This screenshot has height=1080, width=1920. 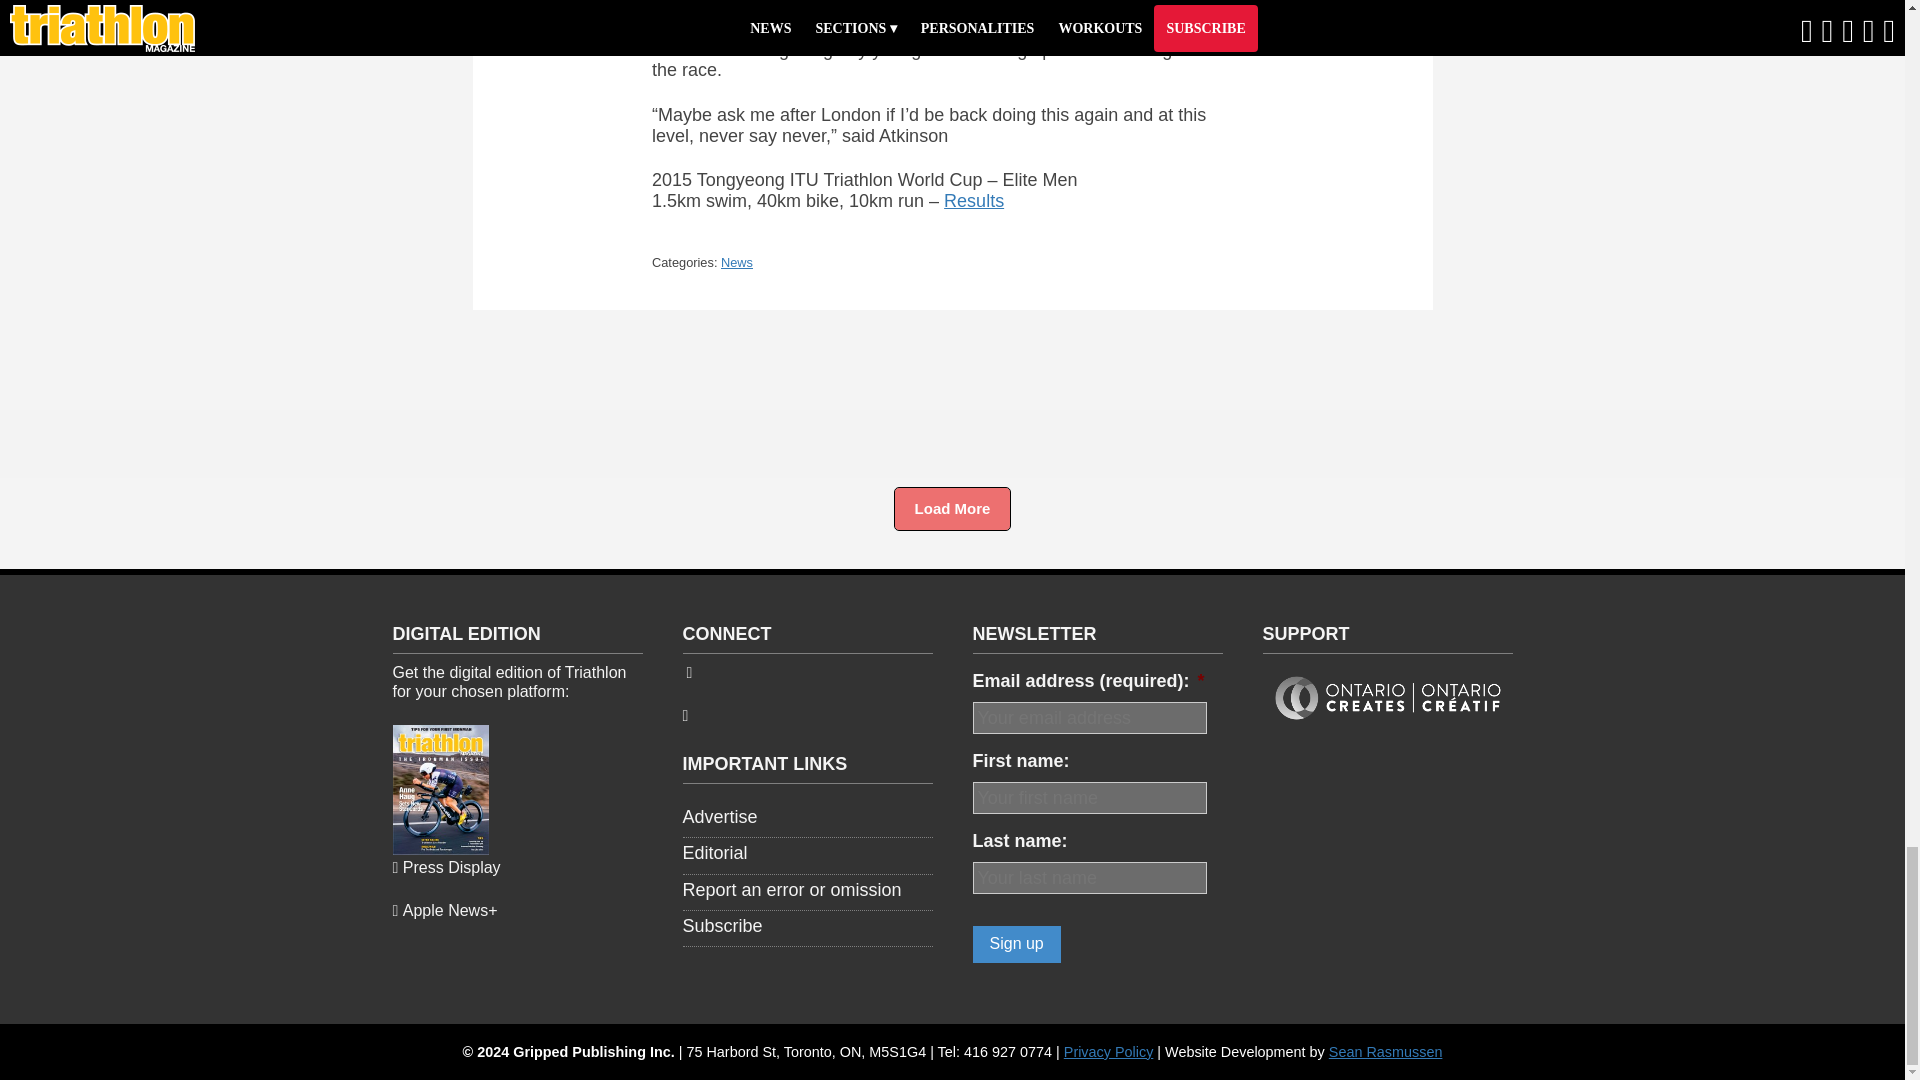 What do you see at coordinates (790, 890) in the screenshot?
I see `Report an error or omission` at bounding box center [790, 890].